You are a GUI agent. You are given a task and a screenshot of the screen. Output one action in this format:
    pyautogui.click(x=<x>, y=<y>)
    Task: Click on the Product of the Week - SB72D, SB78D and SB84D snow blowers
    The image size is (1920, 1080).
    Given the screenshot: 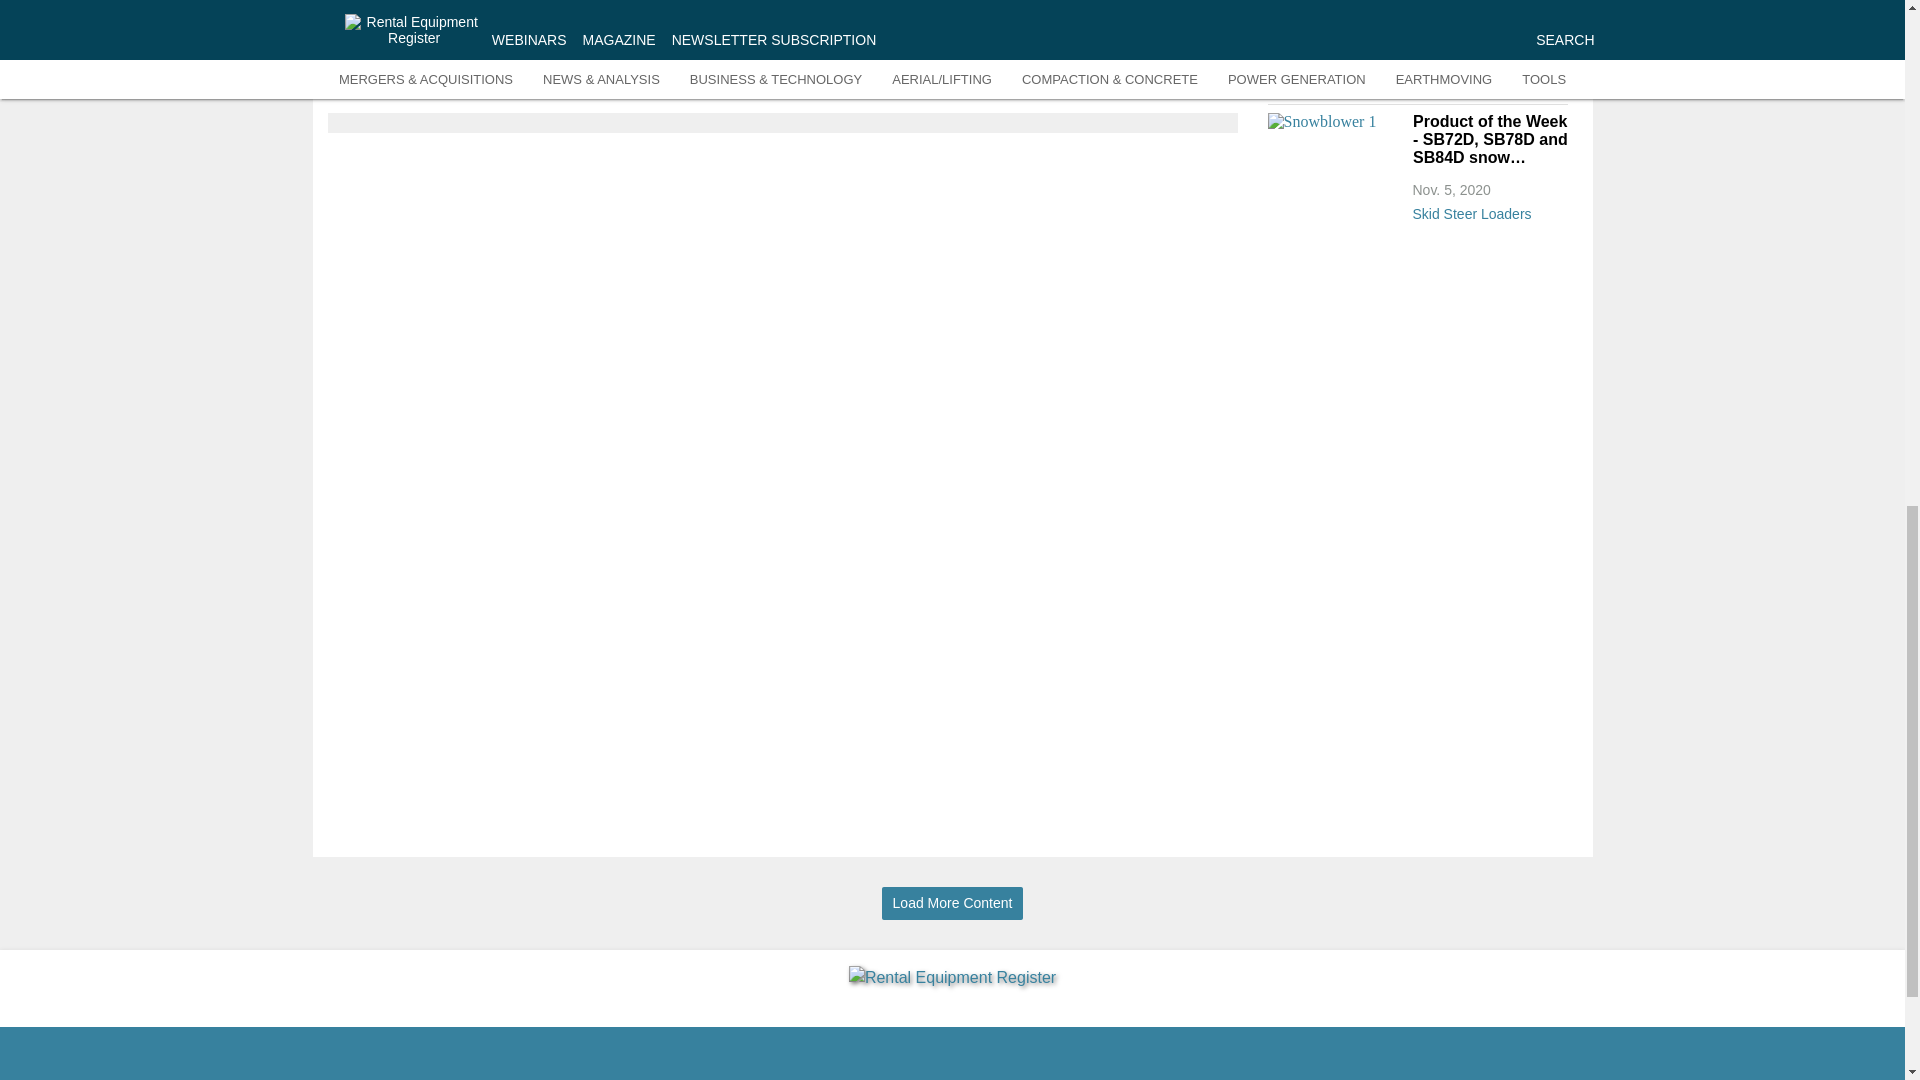 What is the action you would take?
    pyautogui.click(x=1488, y=140)
    